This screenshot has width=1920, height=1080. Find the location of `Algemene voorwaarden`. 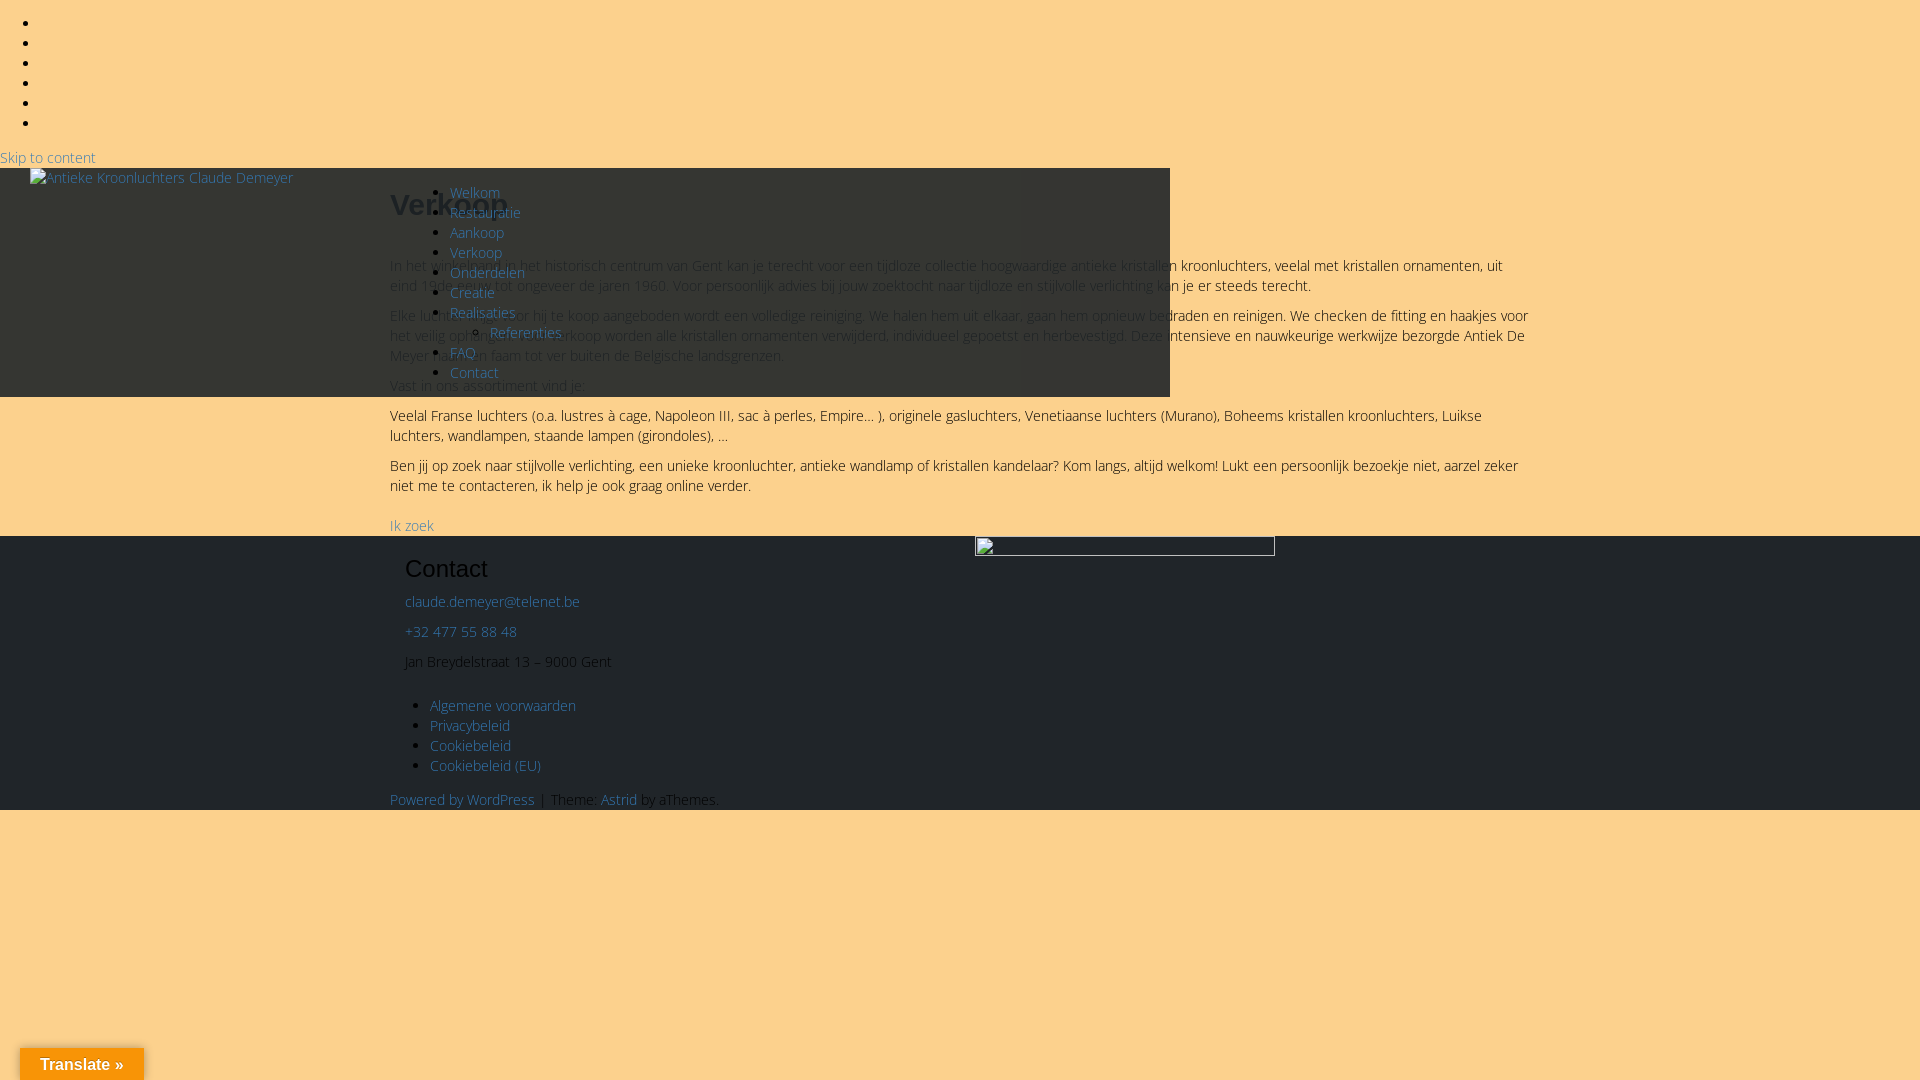

Algemene voorwaarden is located at coordinates (503, 706).